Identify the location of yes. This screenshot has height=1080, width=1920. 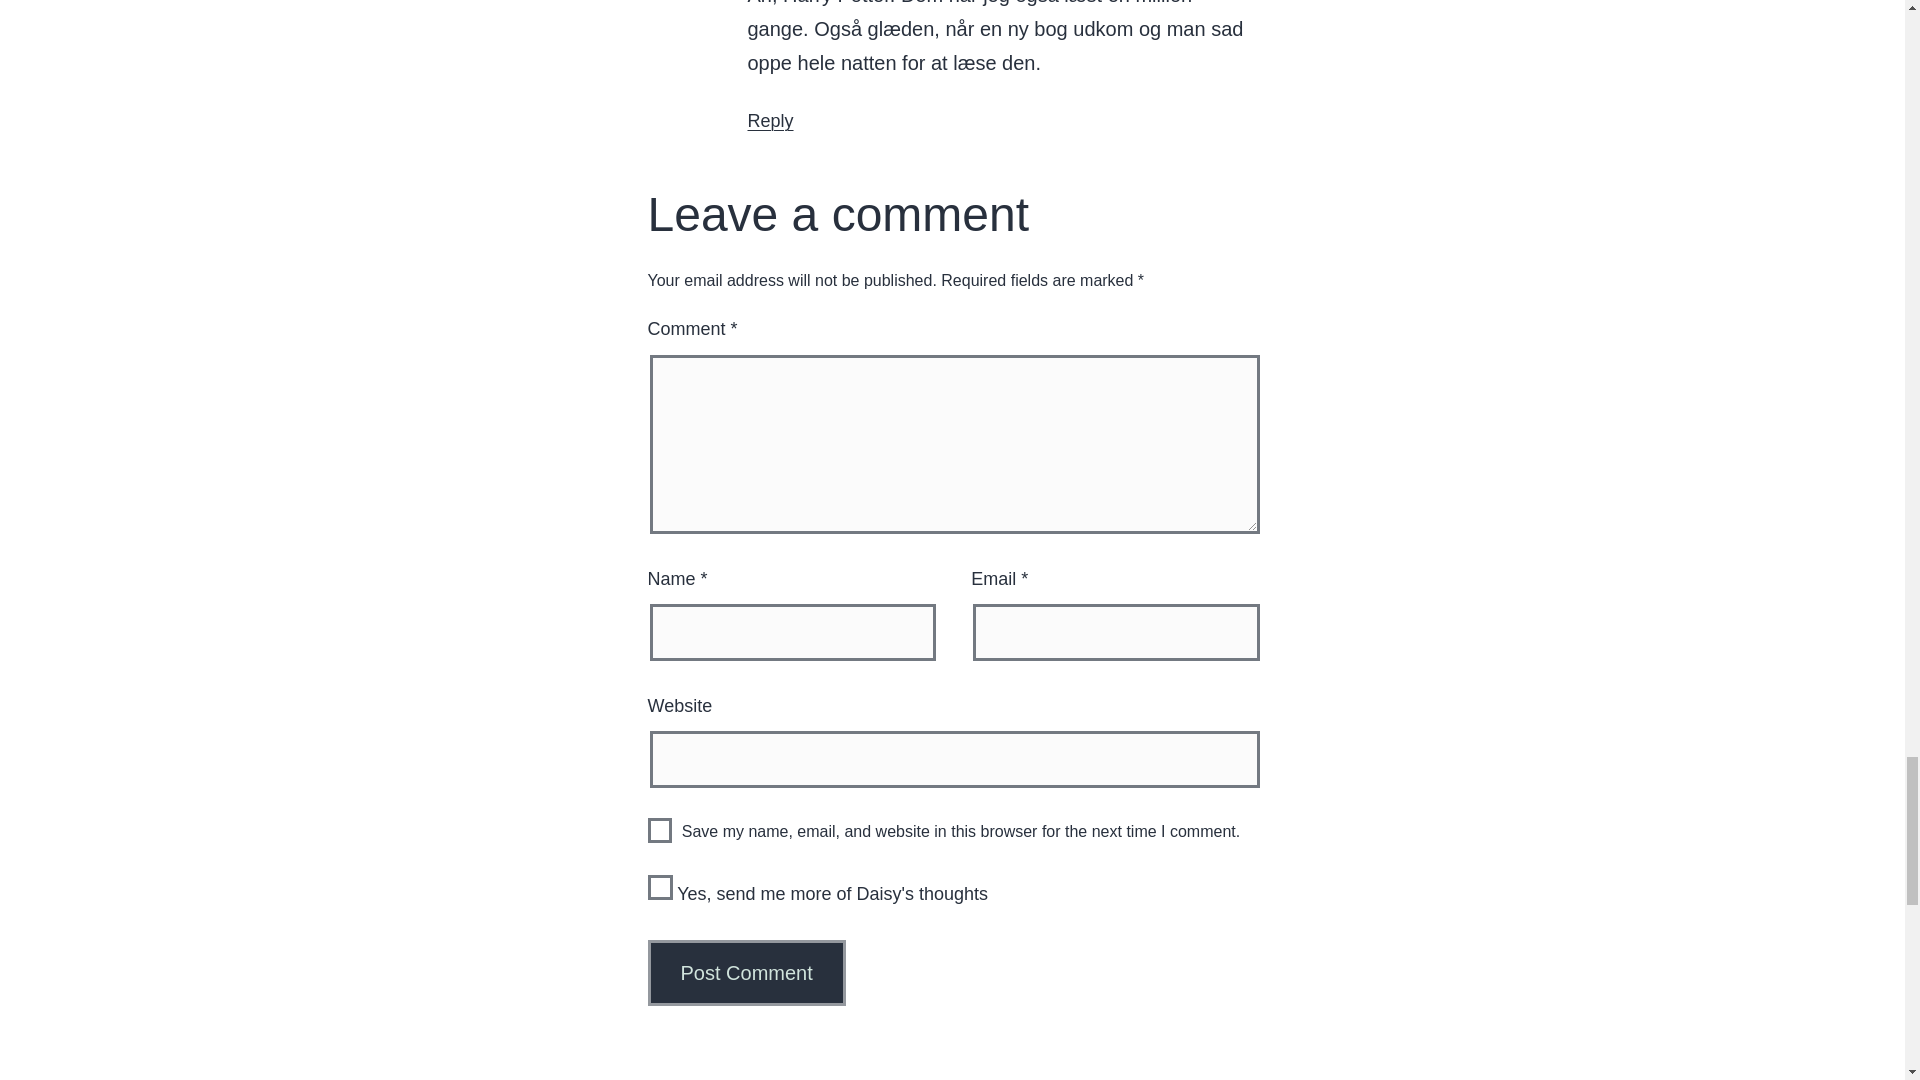
(660, 830).